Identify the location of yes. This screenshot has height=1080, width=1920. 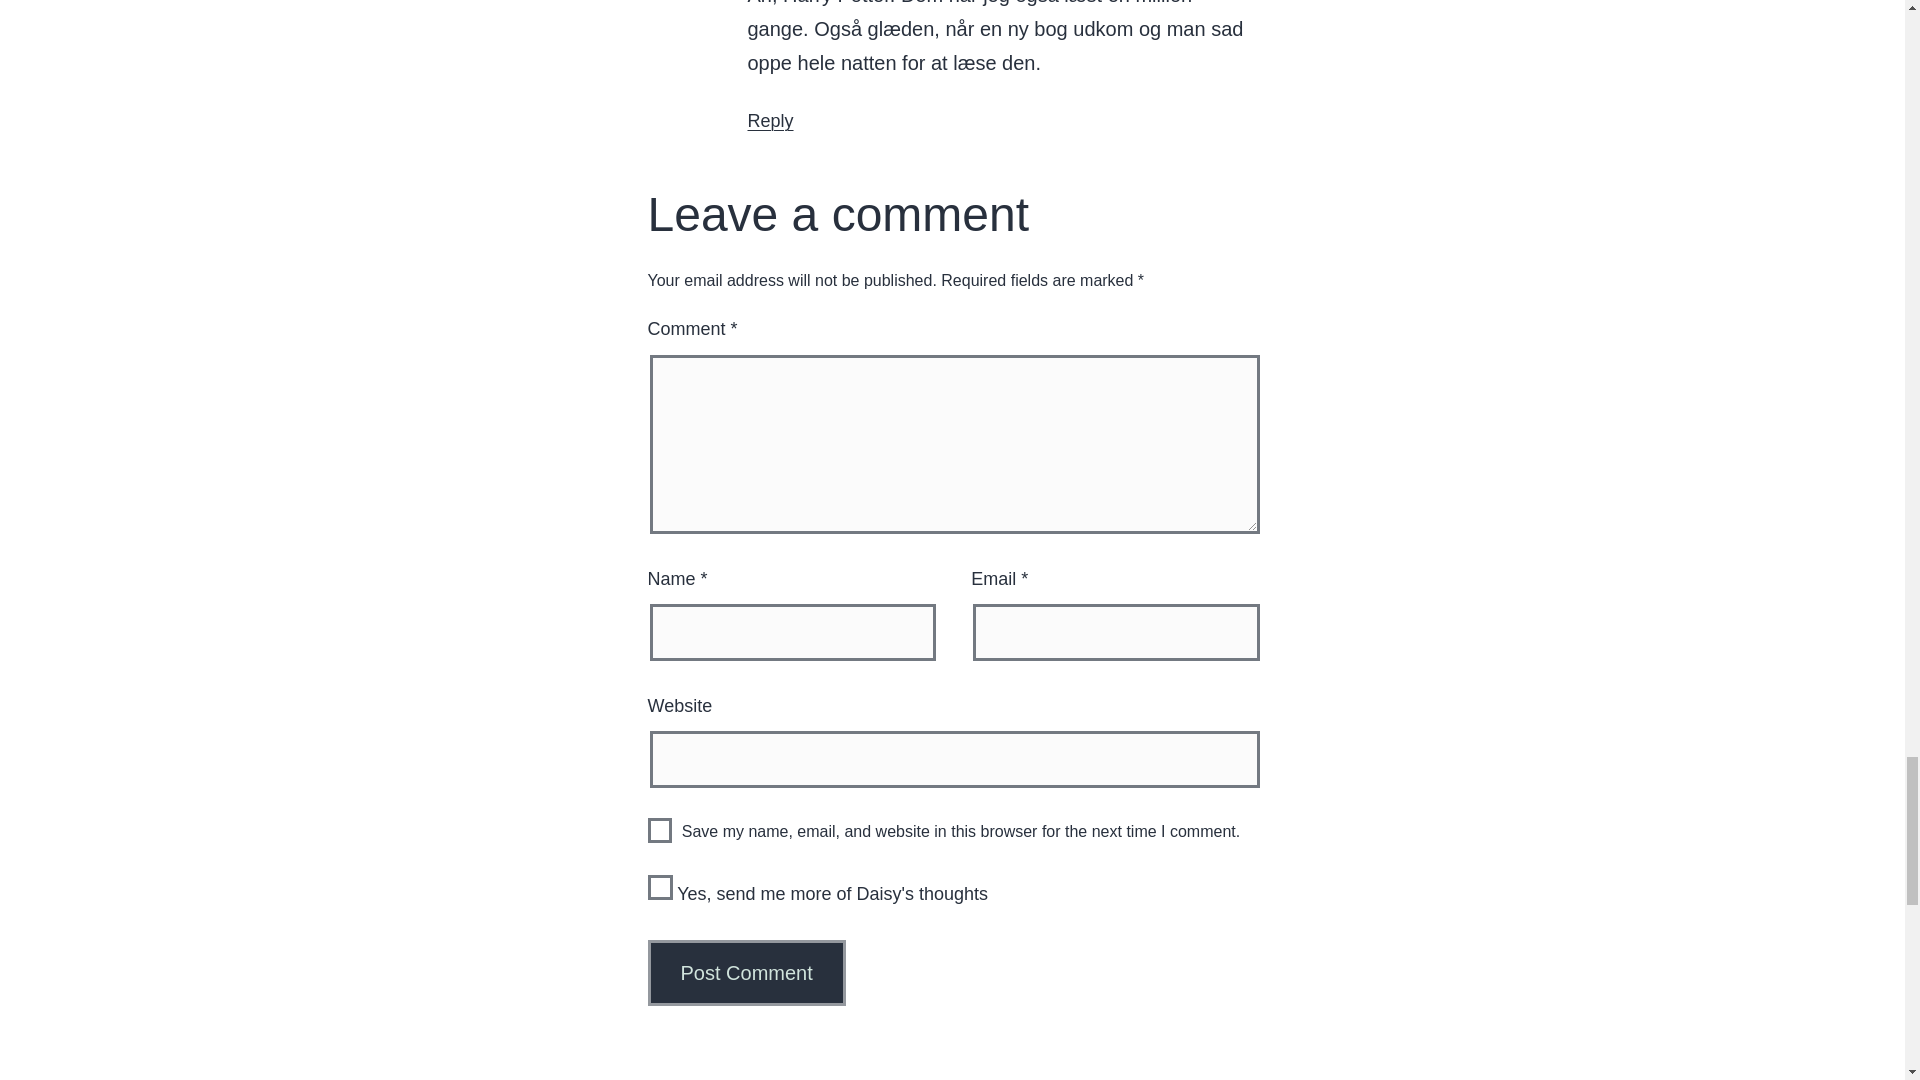
(660, 830).